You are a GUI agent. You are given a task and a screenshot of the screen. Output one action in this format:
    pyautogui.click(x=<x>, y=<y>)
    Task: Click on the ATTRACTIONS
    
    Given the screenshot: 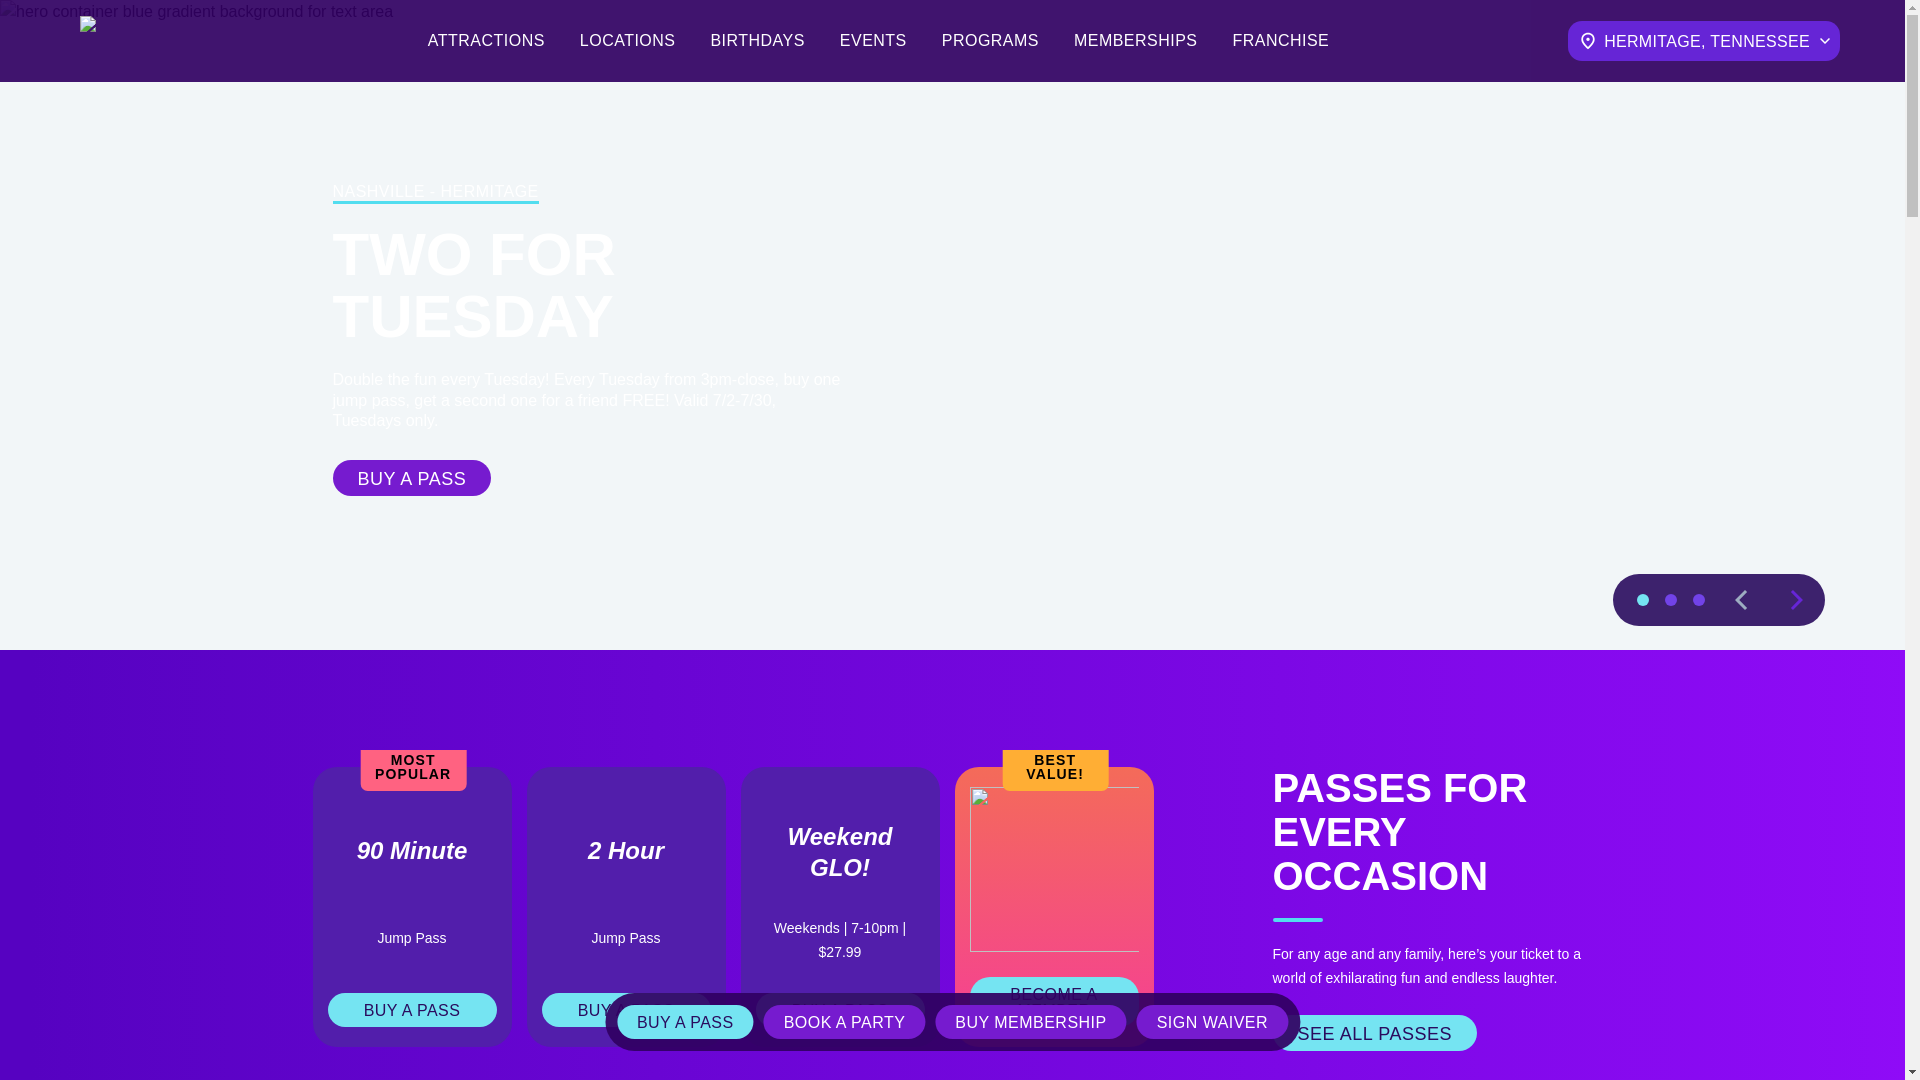 What is the action you would take?
    pyautogui.click(x=484, y=40)
    